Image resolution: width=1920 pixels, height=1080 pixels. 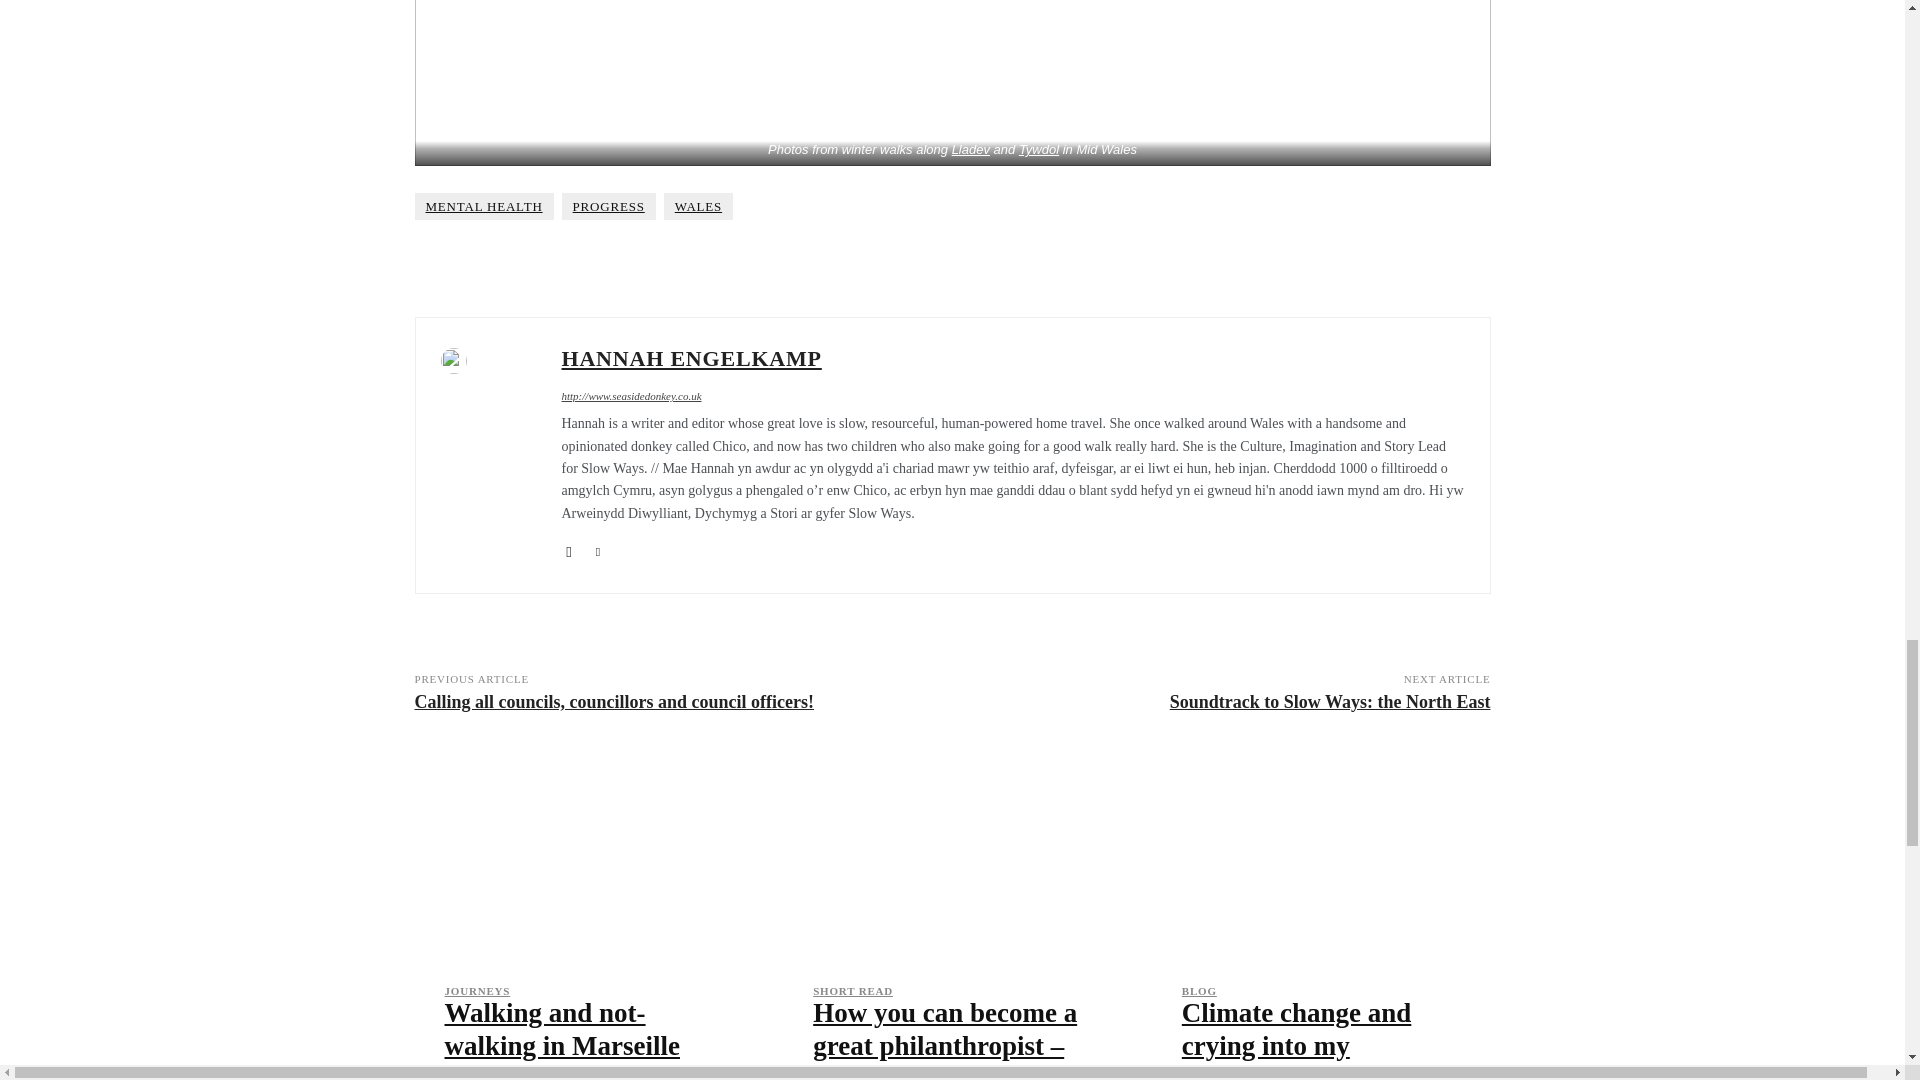 What do you see at coordinates (1296, 1038) in the screenshot?
I see `Climate change and crying into my cornflakes` at bounding box center [1296, 1038].